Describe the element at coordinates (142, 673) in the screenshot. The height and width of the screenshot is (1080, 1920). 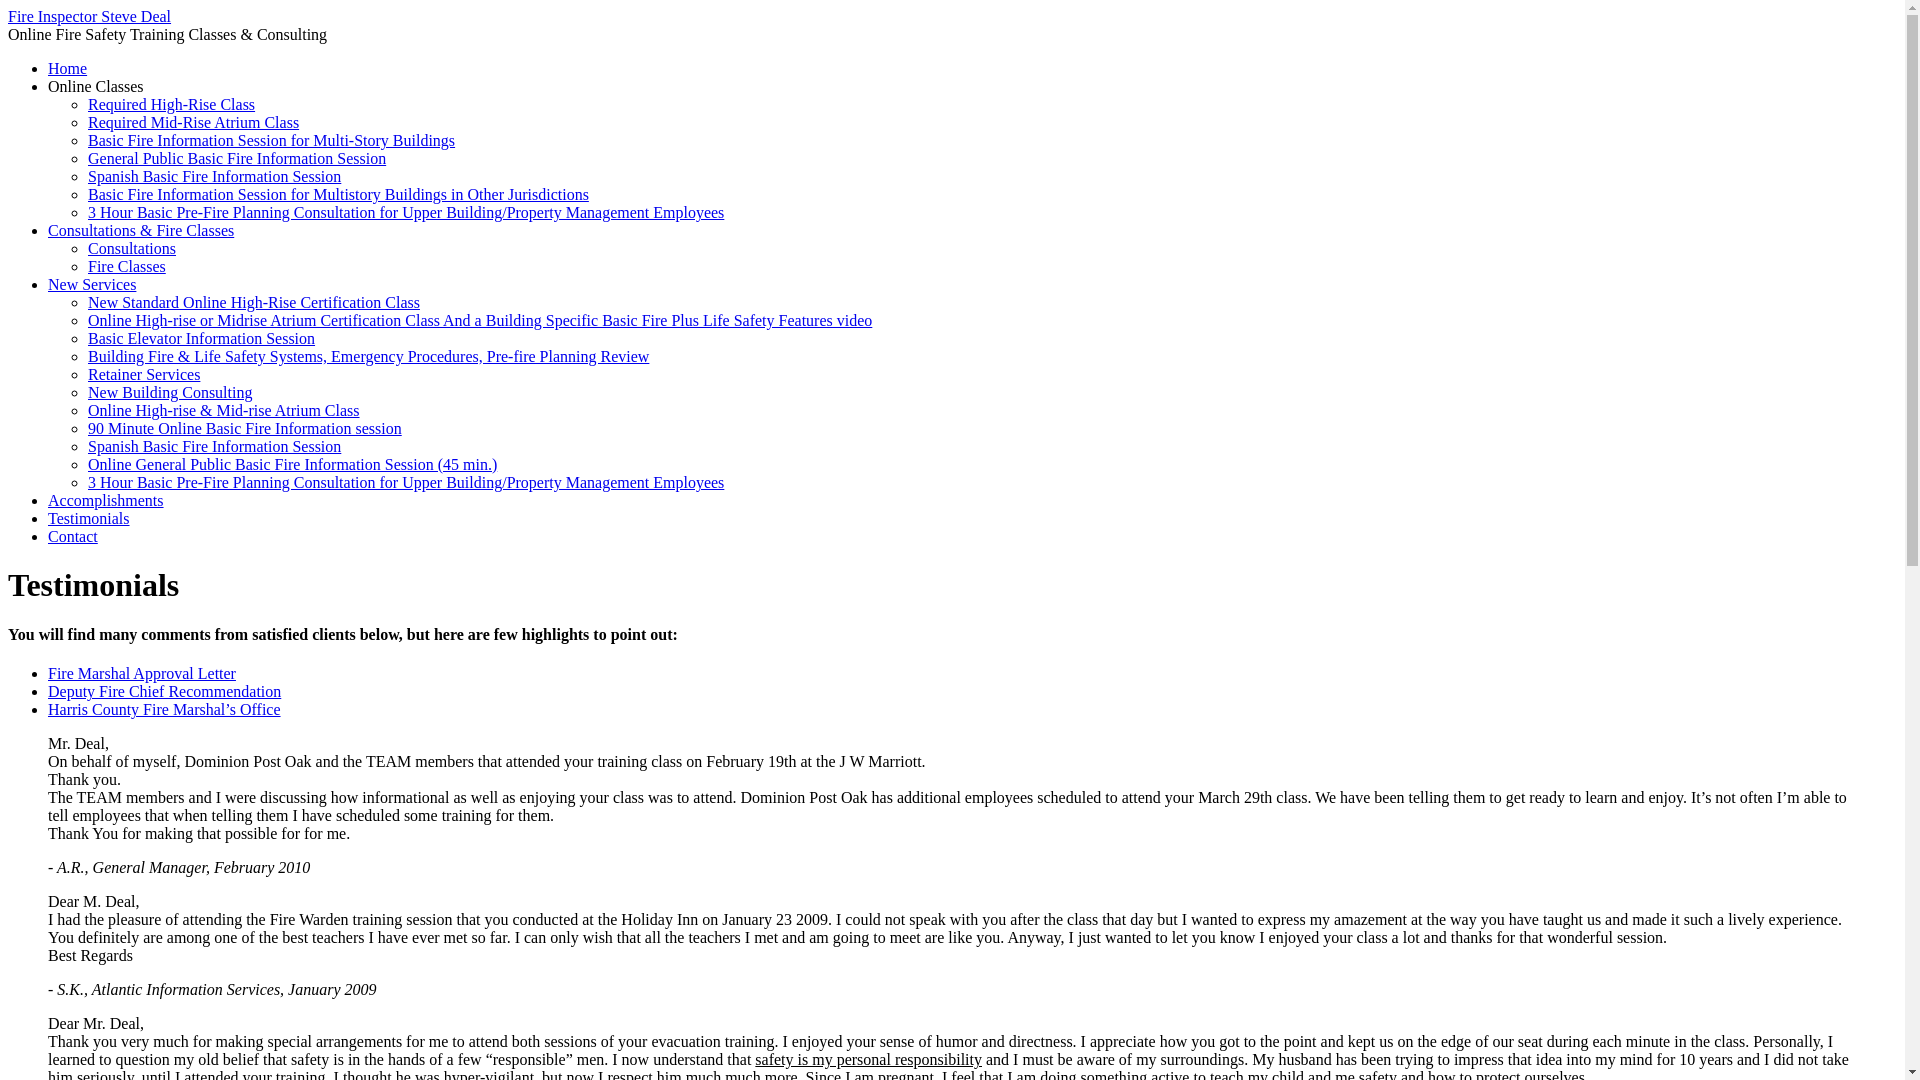
I see `Fire Marshal Approval Letter` at that location.